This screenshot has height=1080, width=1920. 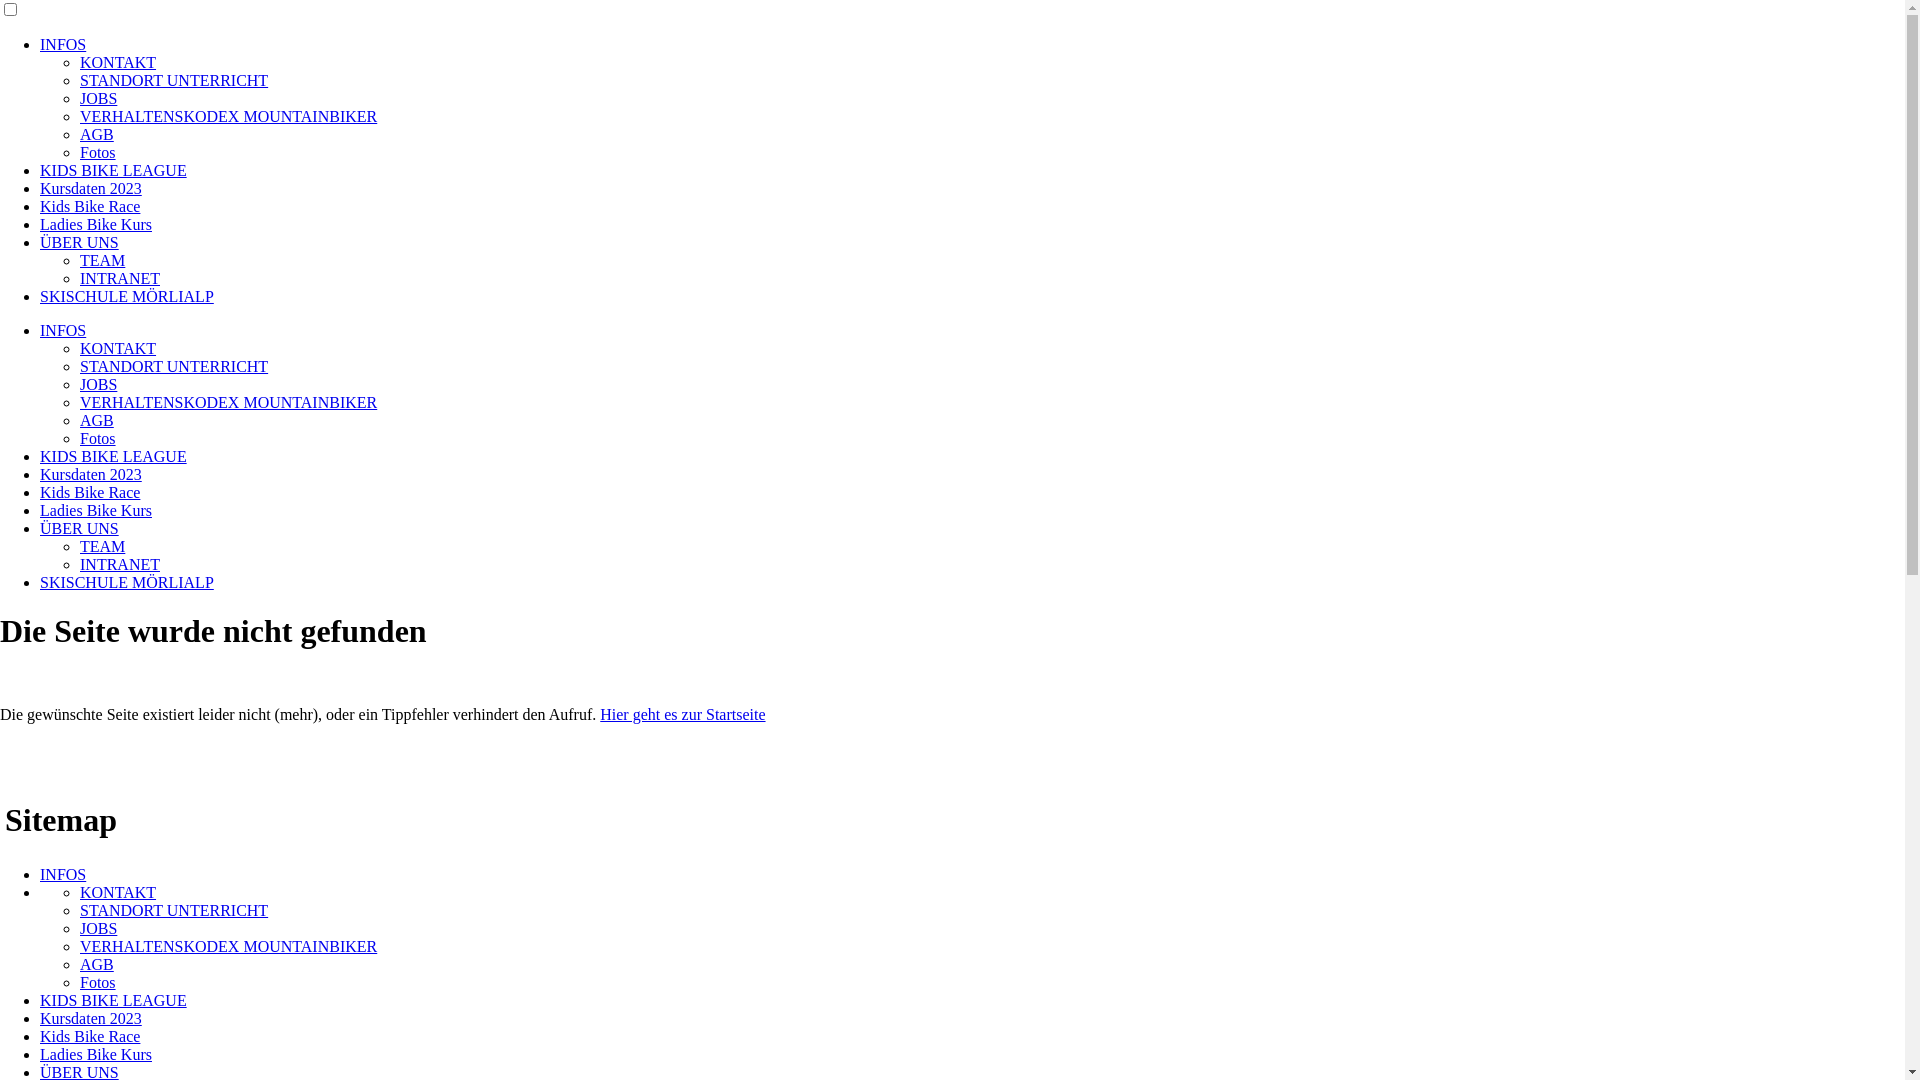 I want to click on Ladies Bike Kurs, so click(x=96, y=224).